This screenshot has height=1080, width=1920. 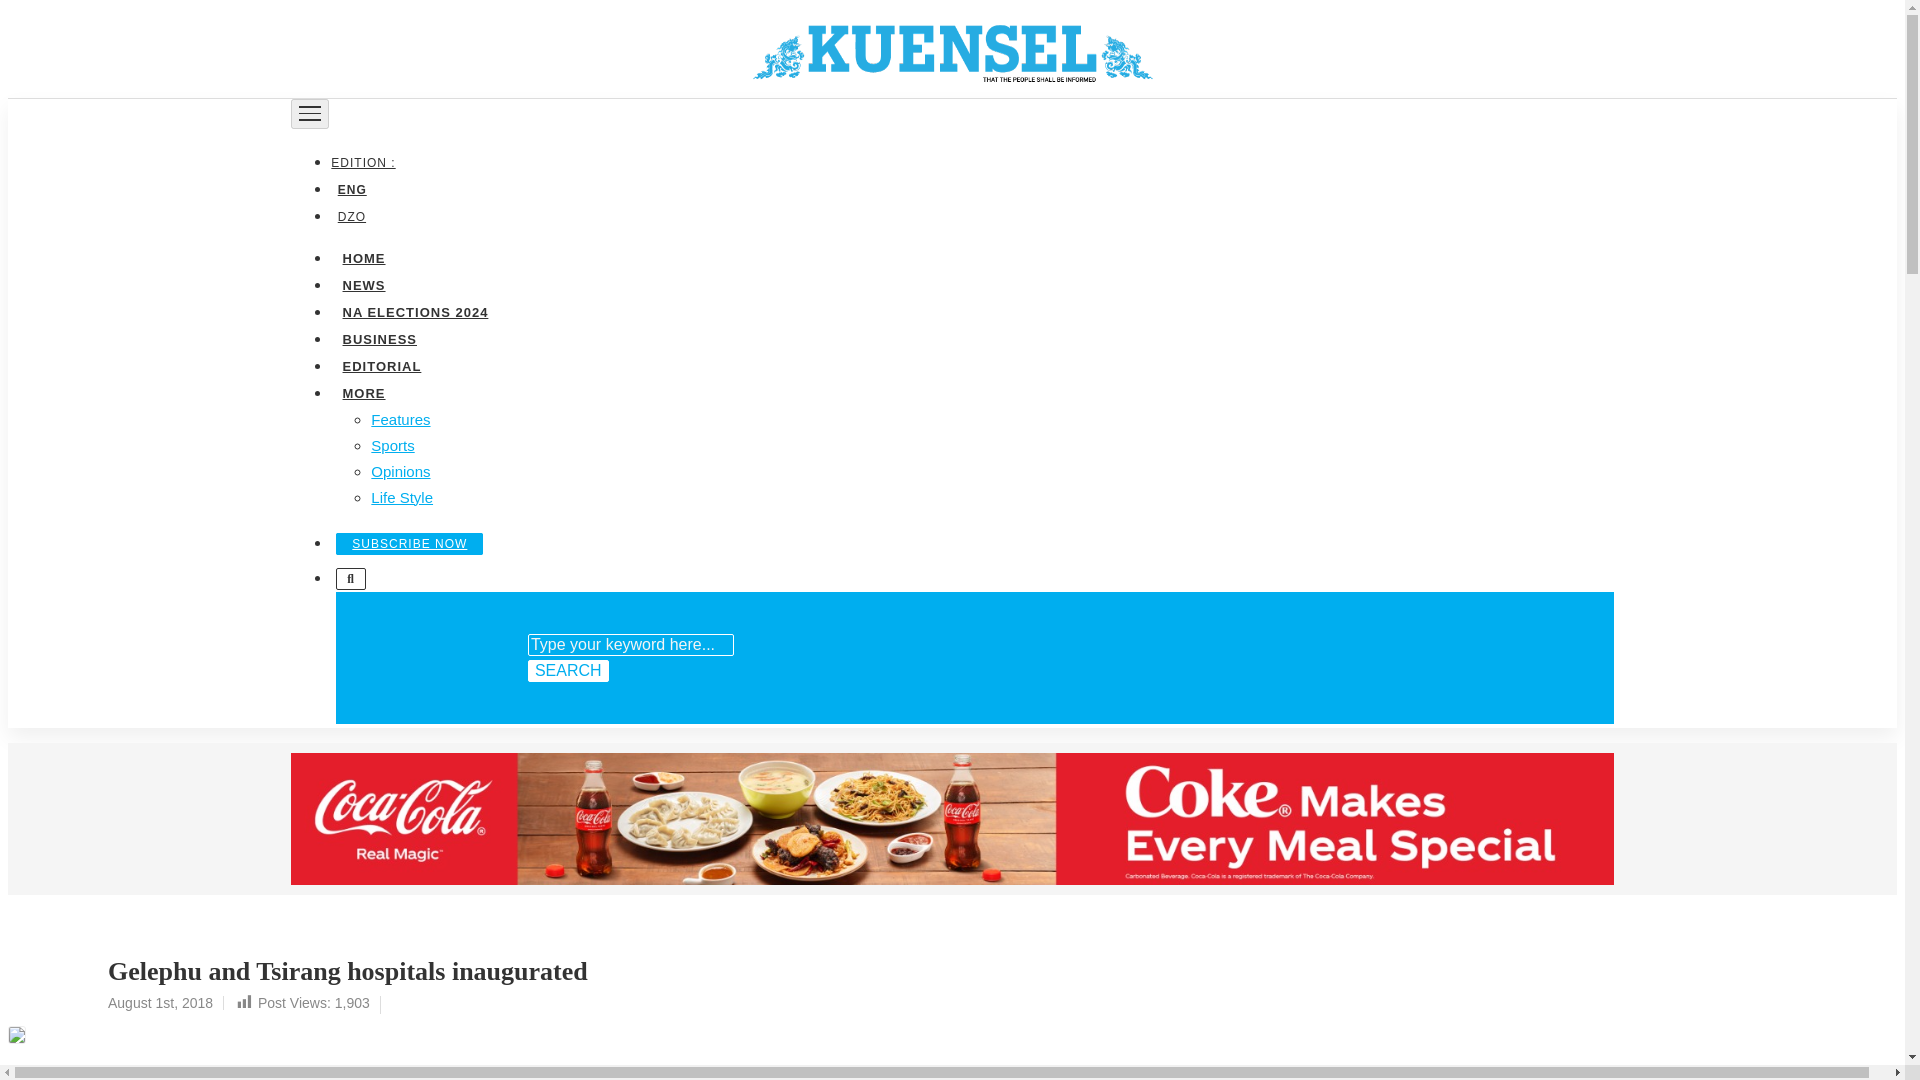 What do you see at coordinates (400, 470) in the screenshot?
I see `Opinions` at bounding box center [400, 470].